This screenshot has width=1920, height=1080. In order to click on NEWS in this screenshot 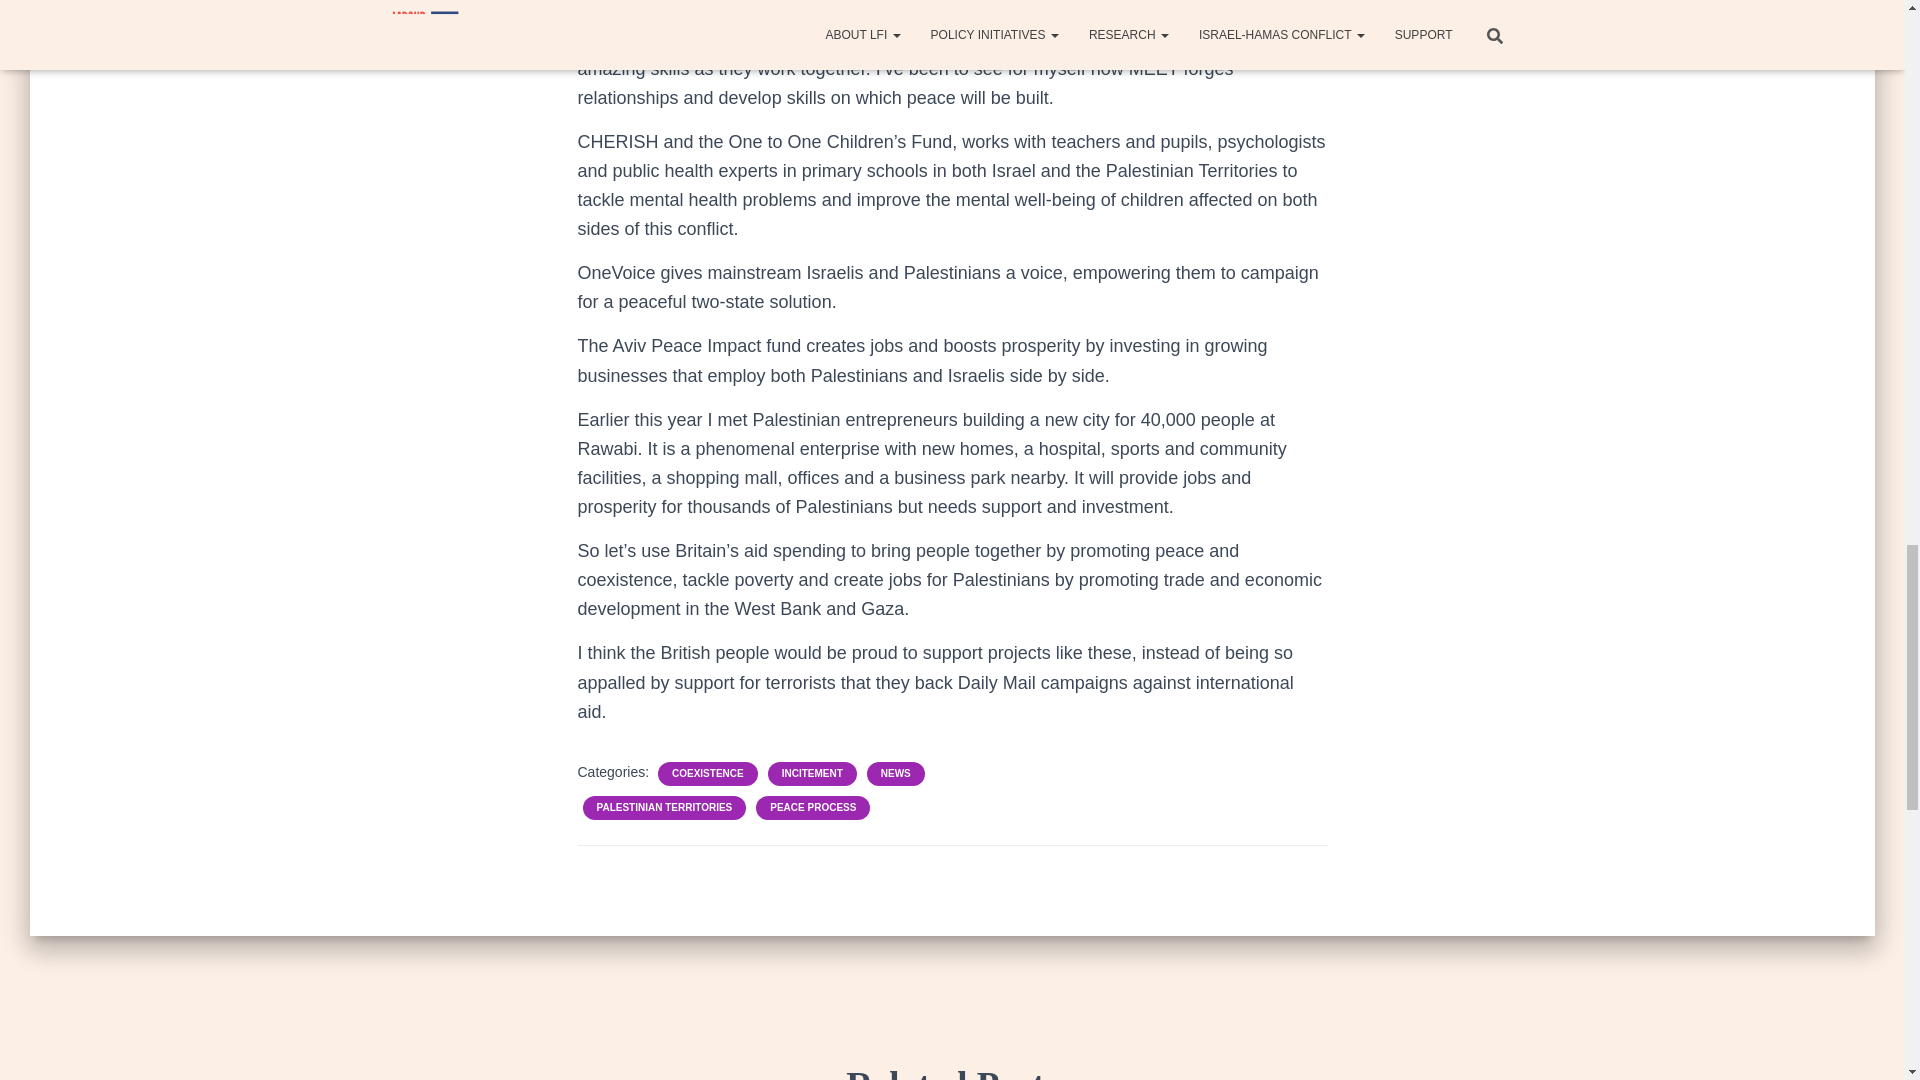, I will do `click(896, 773)`.